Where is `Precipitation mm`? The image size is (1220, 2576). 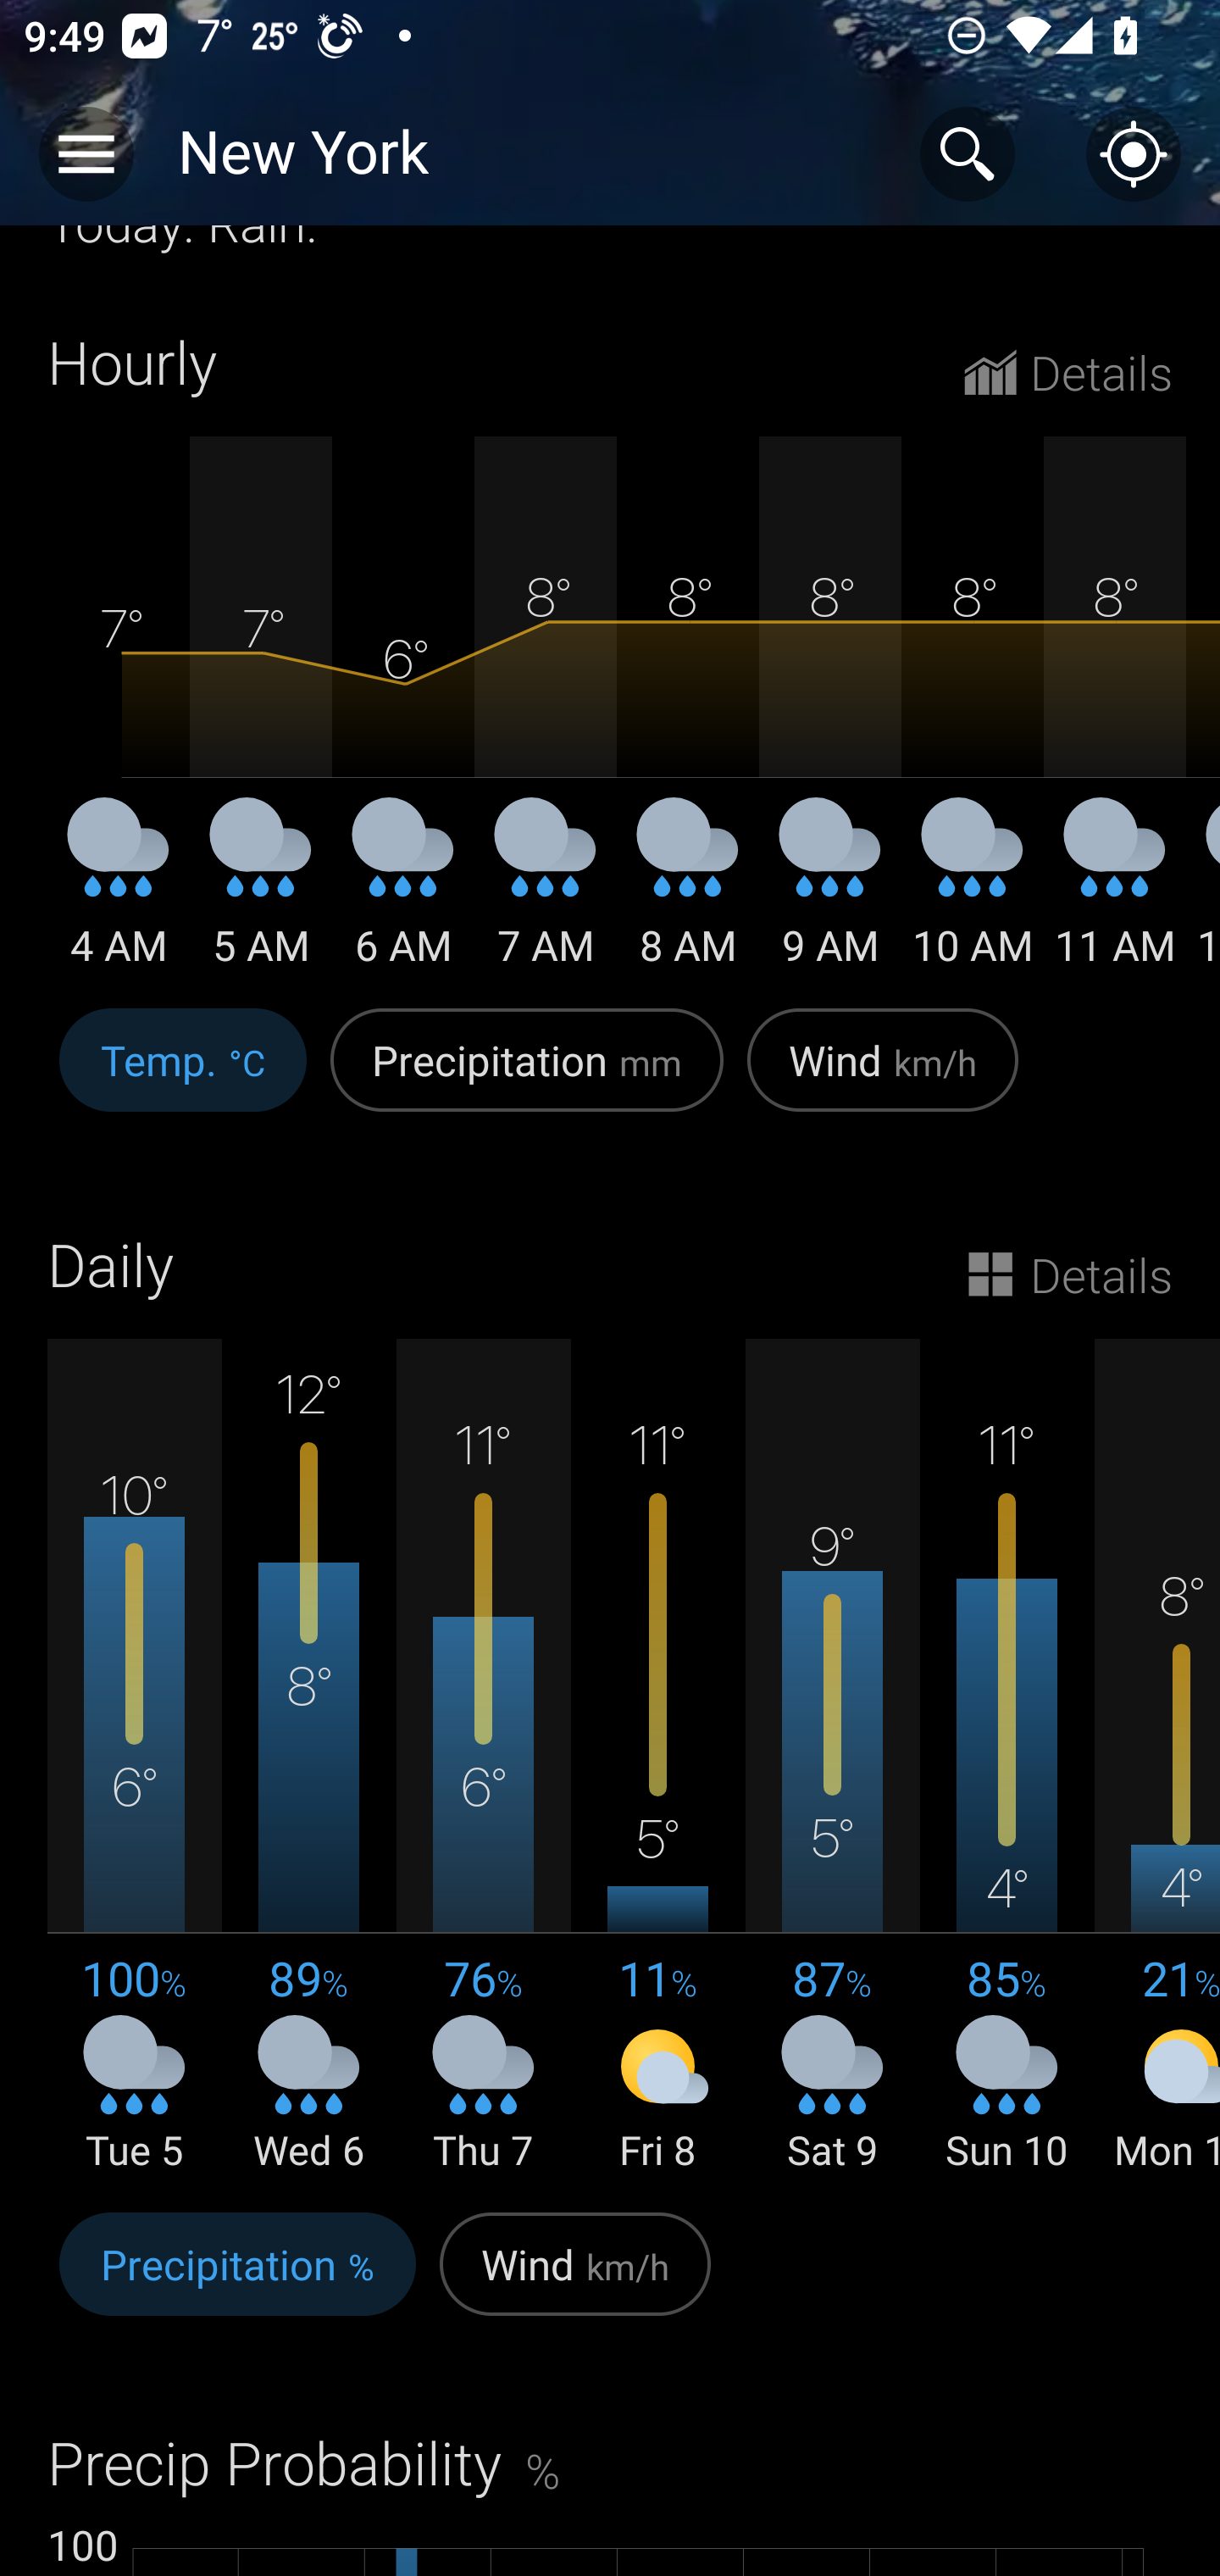
Precipitation mm is located at coordinates (527, 1078).